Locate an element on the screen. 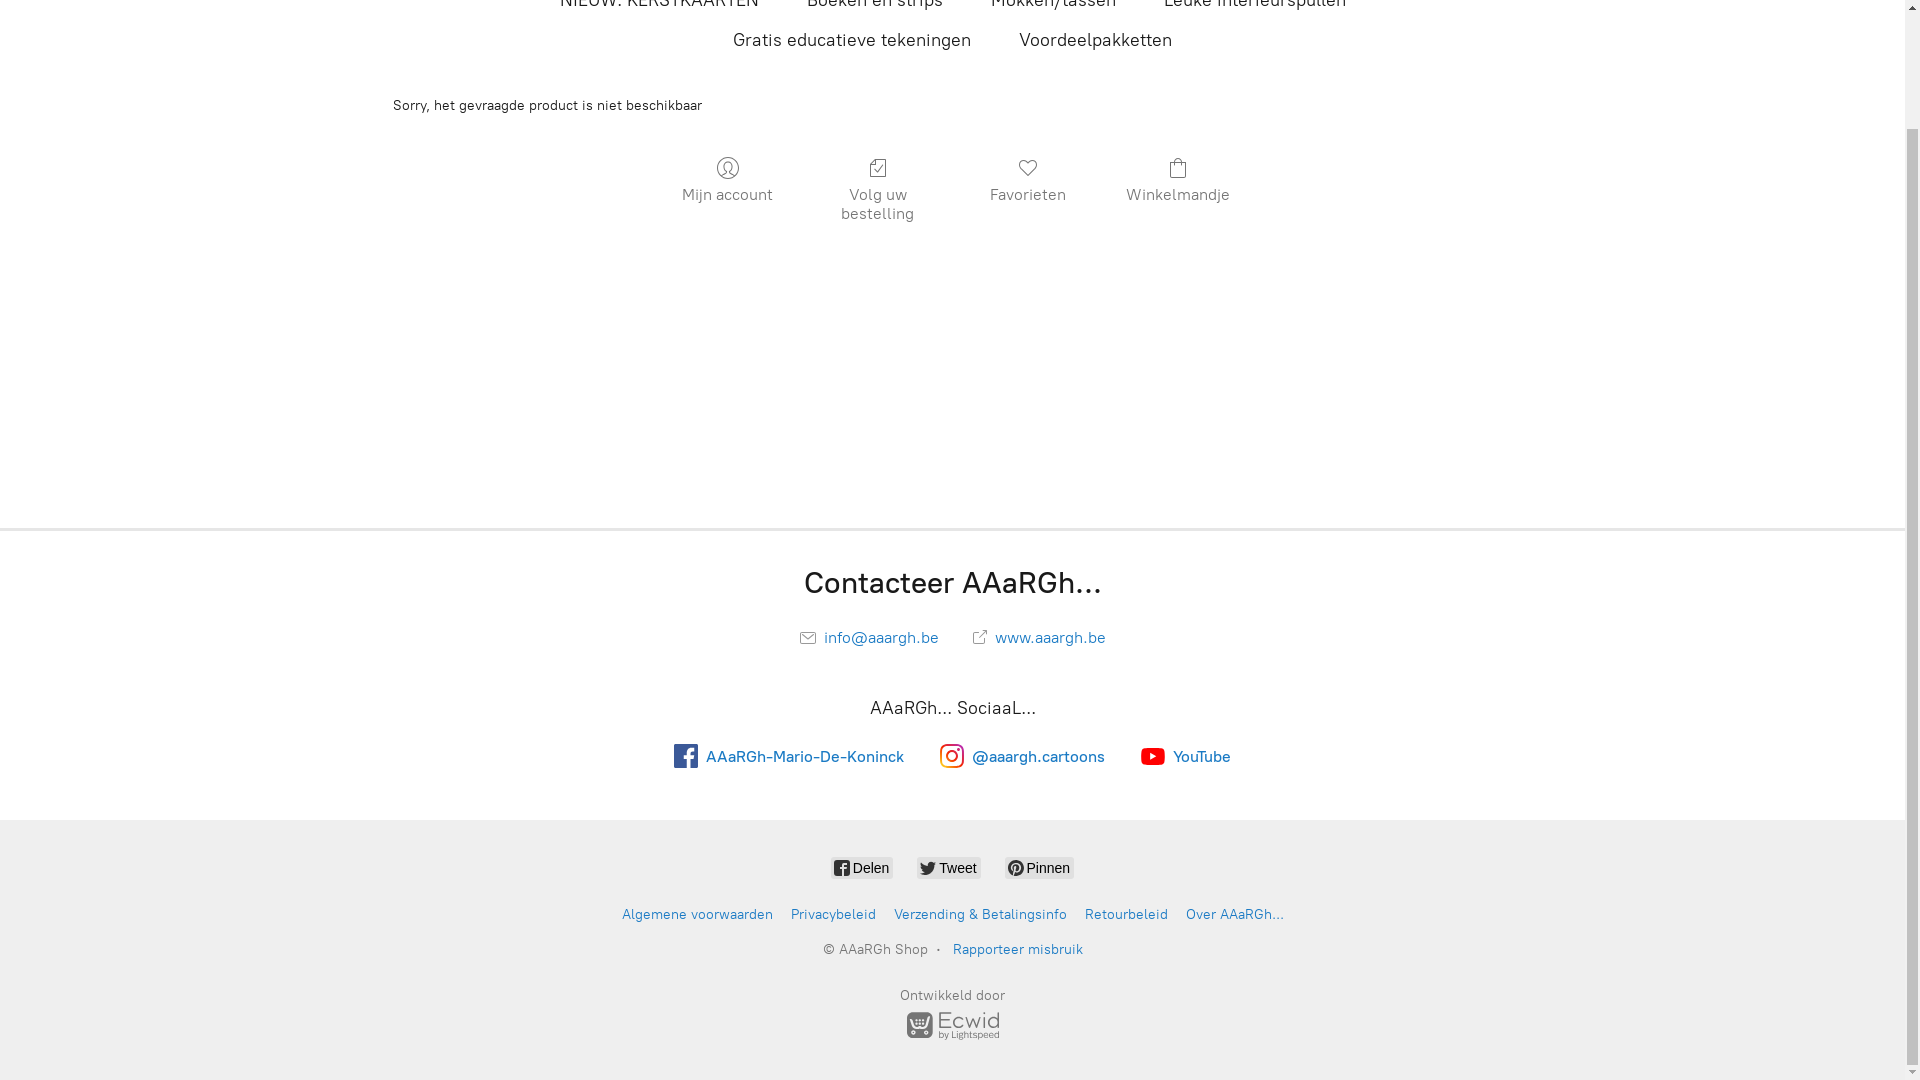 The width and height of the screenshot is (1920, 1080). Voordeelpakketten is located at coordinates (1096, 170).